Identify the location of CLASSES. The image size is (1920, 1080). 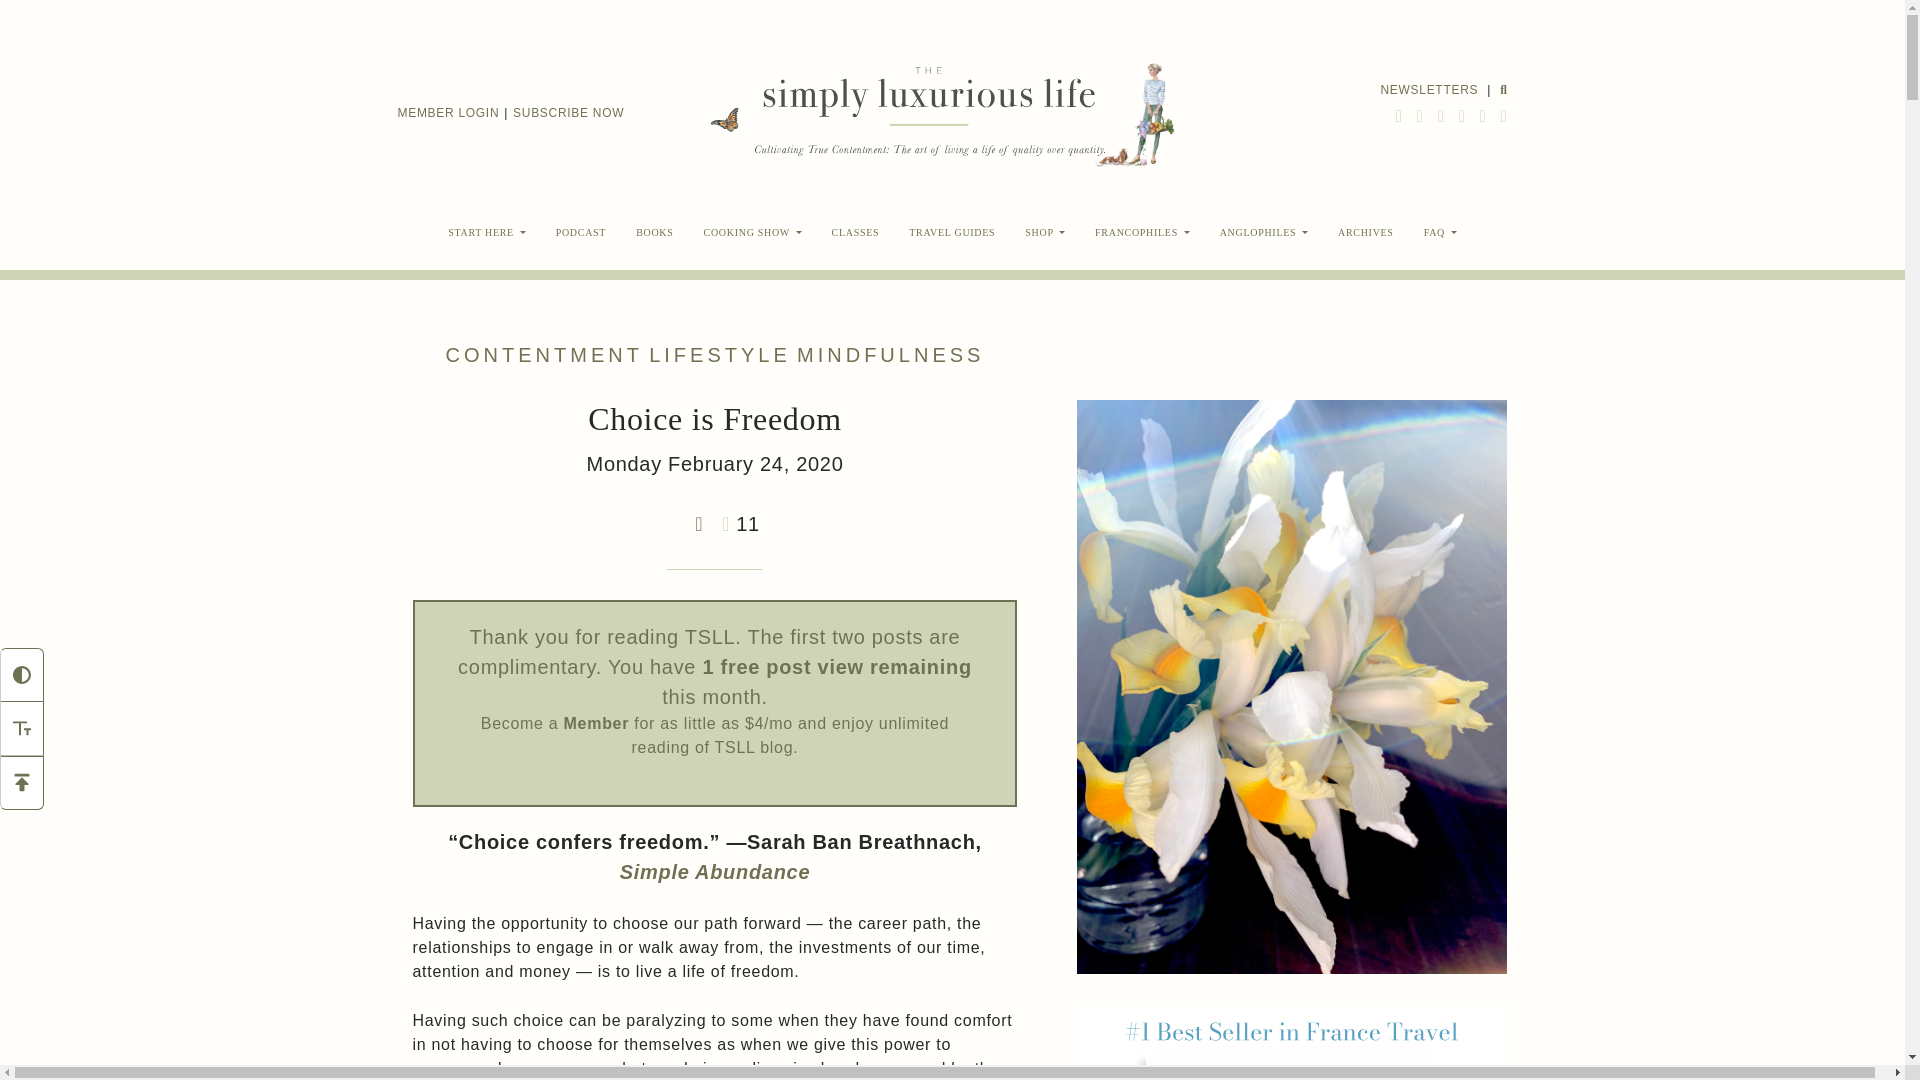
(856, 232).